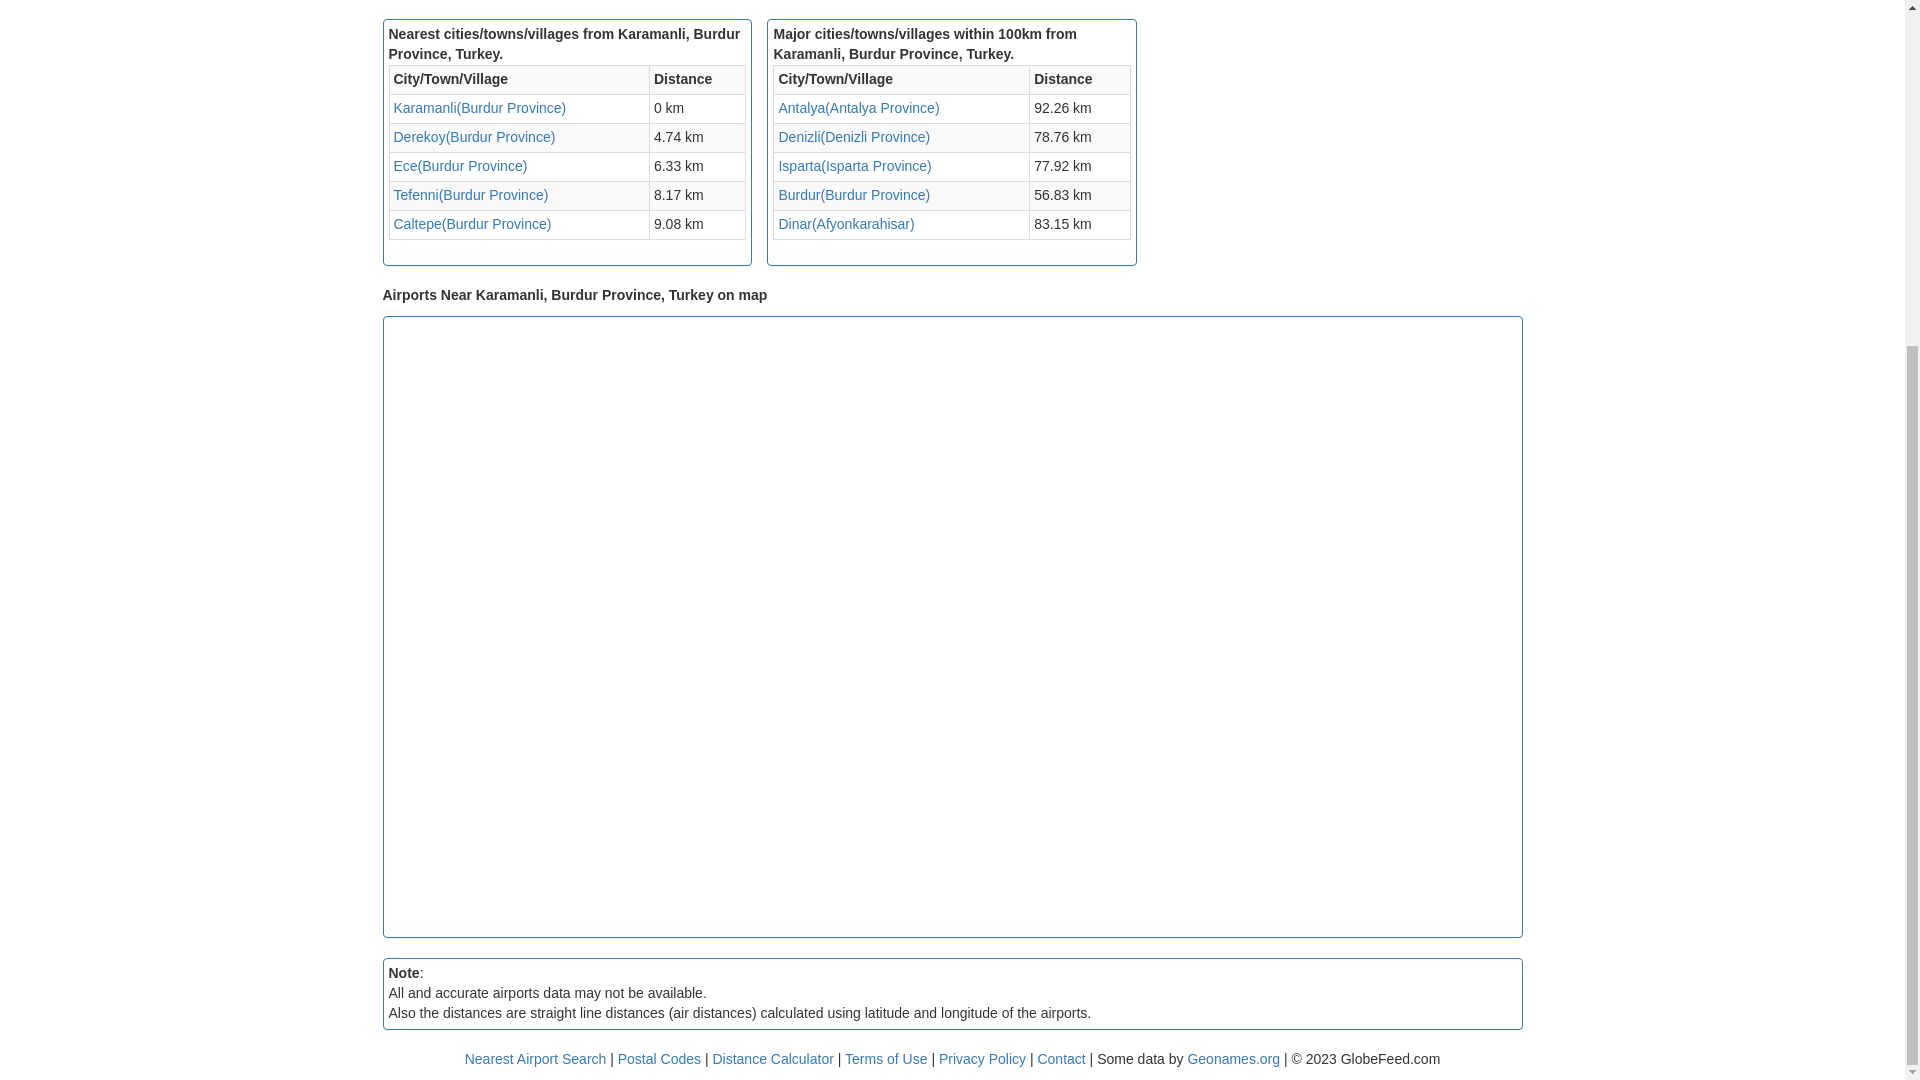 This screenshot has height=1080, width=1920. Describe the element at coordinates (853, 194) in the screenshot. I see `Airports near Burdur, Burdur Province, Turkey` at that location.